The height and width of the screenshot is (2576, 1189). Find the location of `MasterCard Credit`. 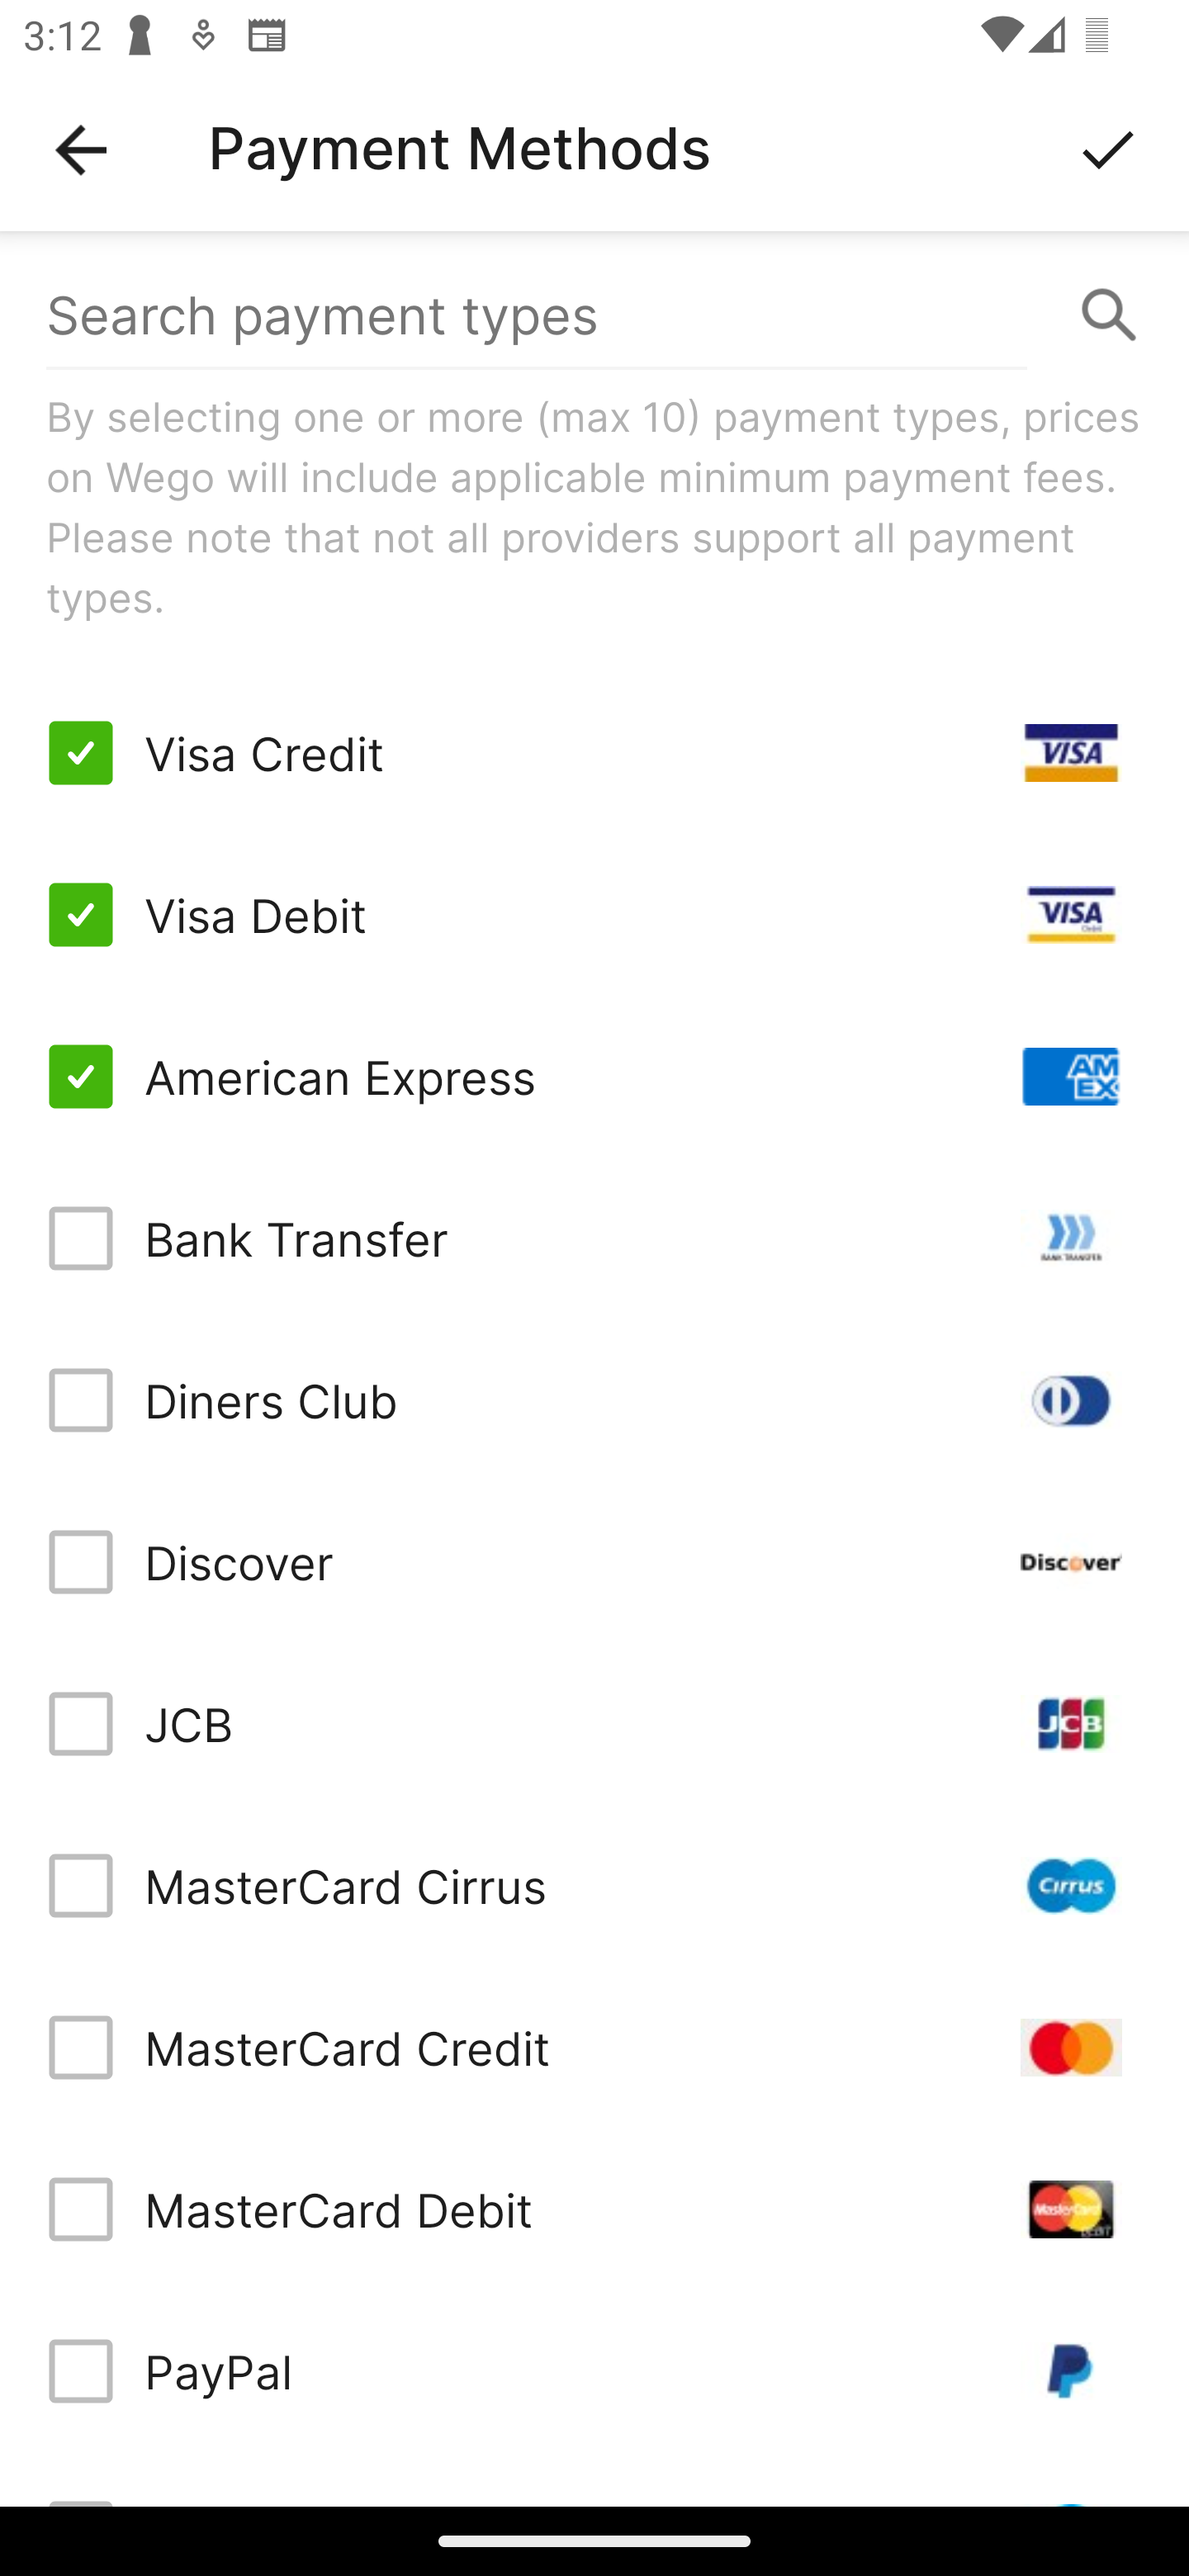

MasterCard Credit is located at coordinates (594, 2046).